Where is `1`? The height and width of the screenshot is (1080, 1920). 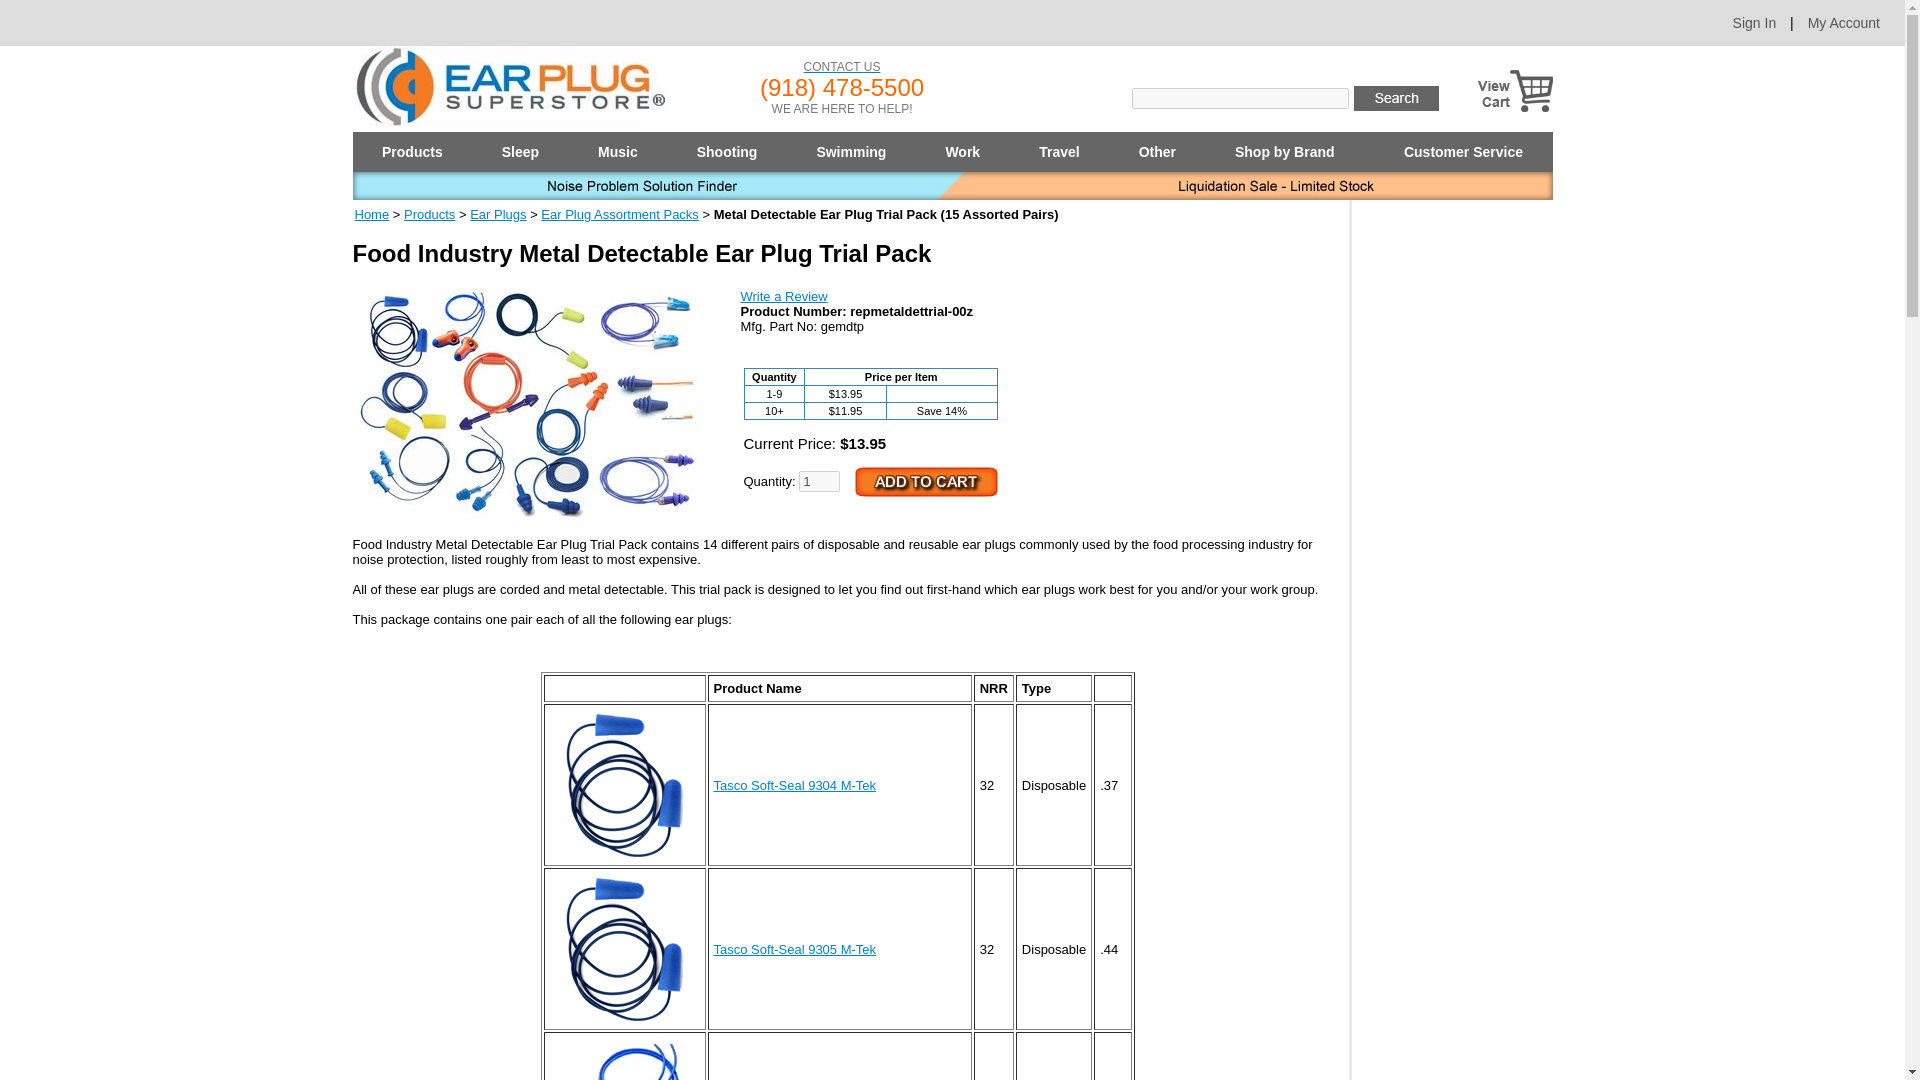
1 is located at coordinates (819, 481).